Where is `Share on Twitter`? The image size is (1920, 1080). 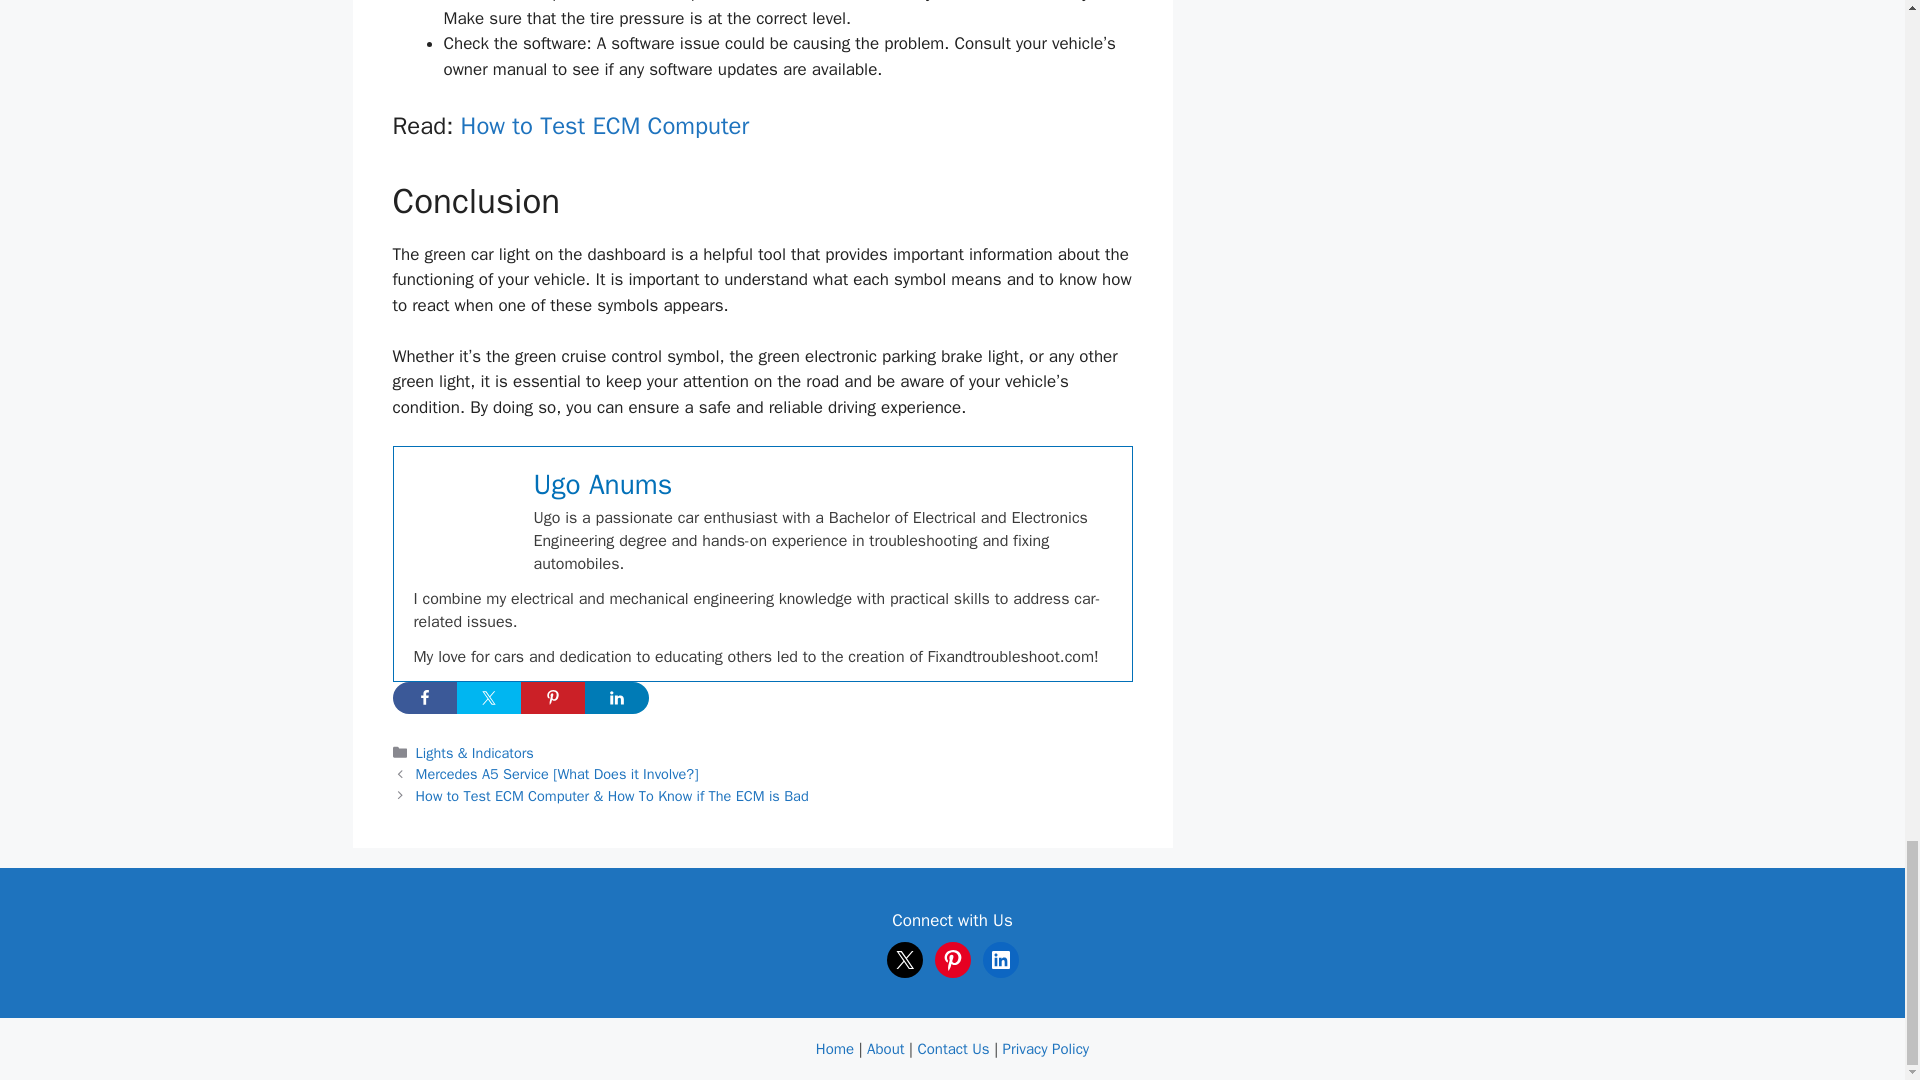 Share on Twitter is located at coordinates (488, 697).